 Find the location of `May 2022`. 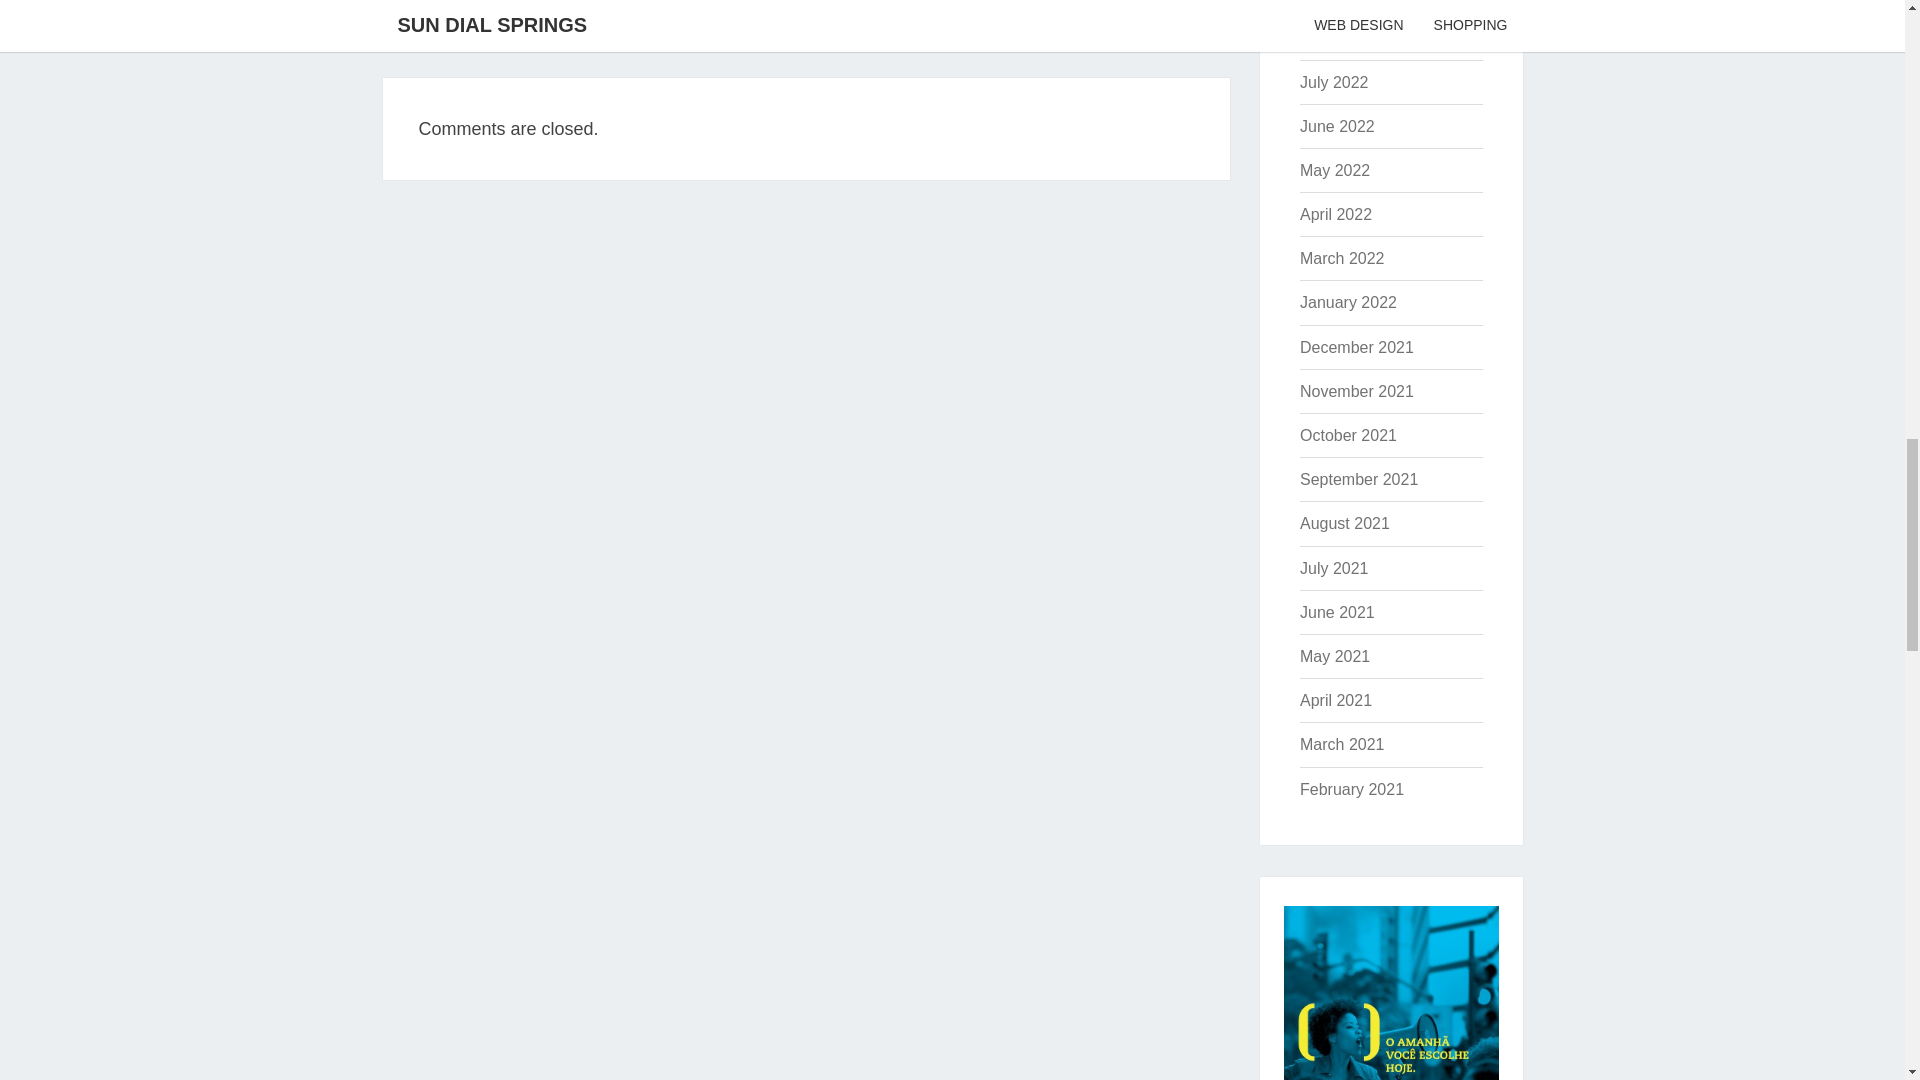

May 2022 is located at coordinates (1334, 170).